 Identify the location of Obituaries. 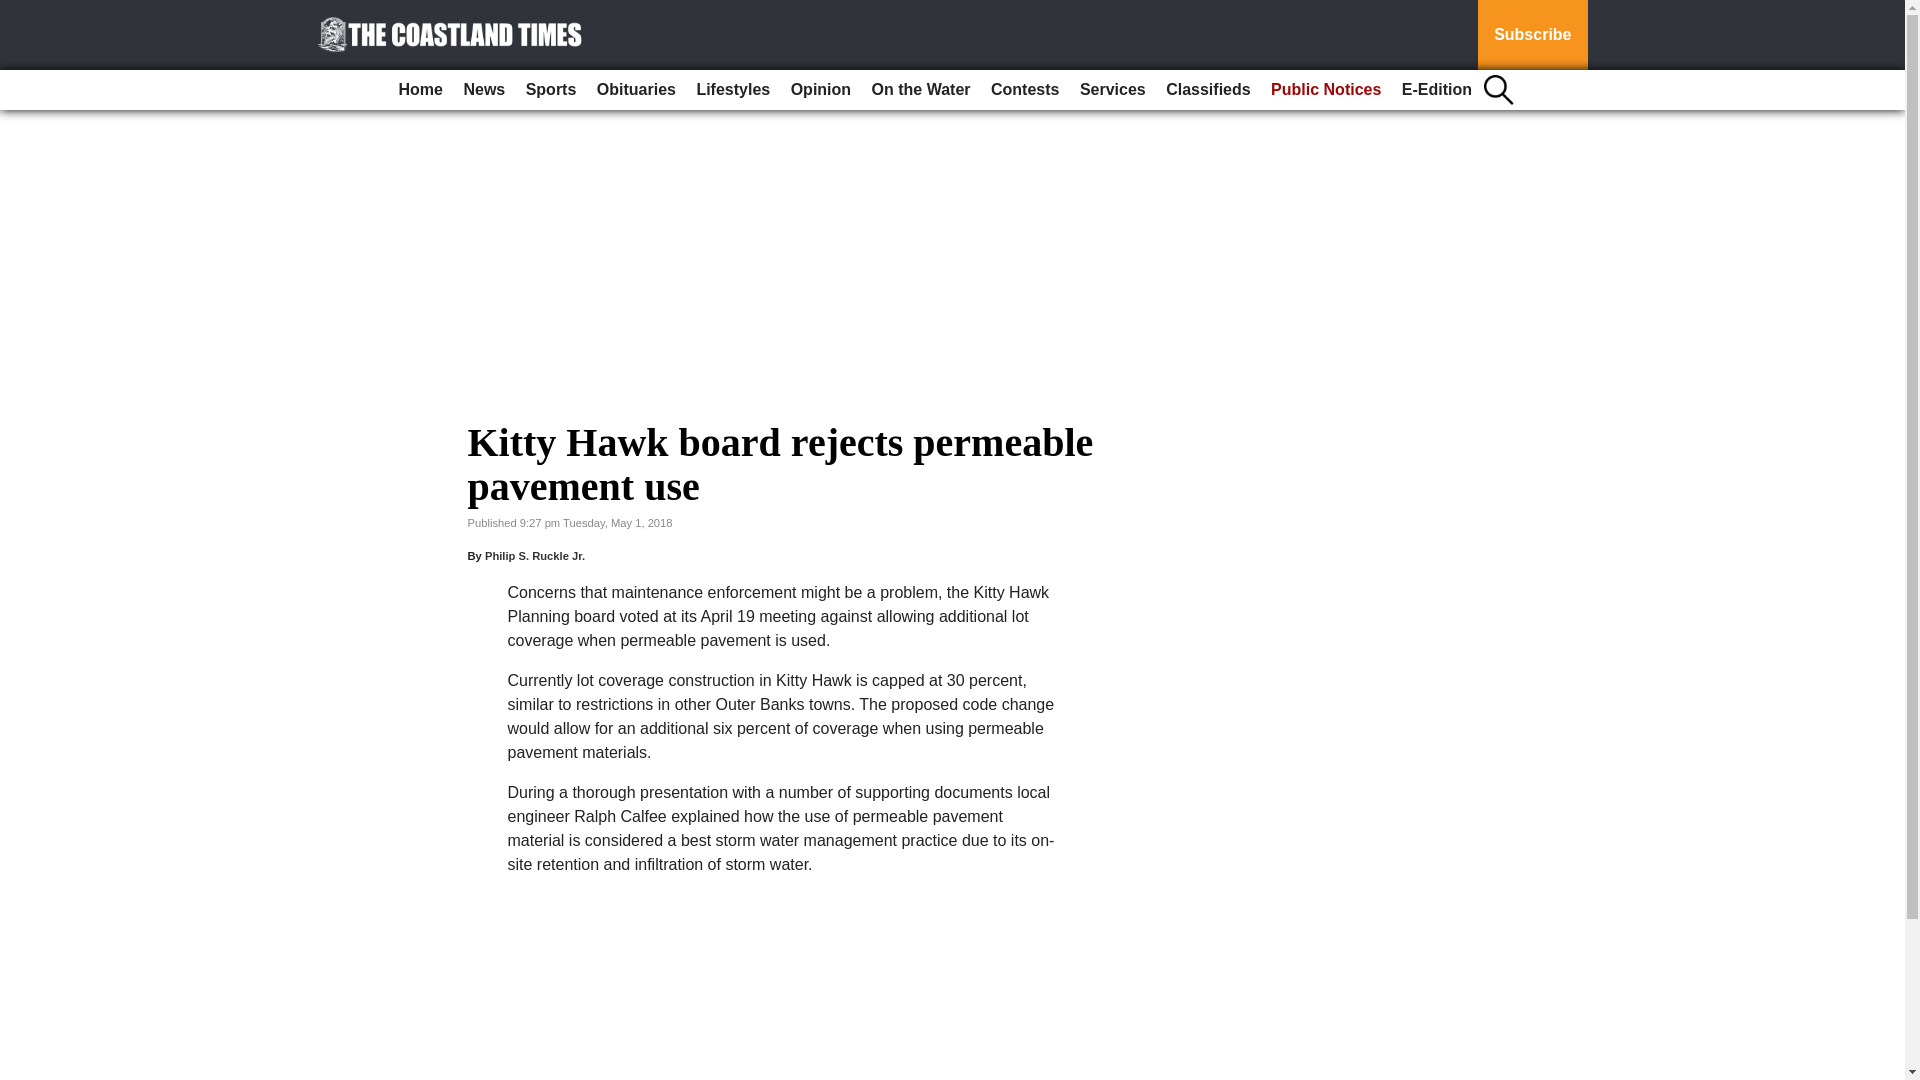
(636, 90).